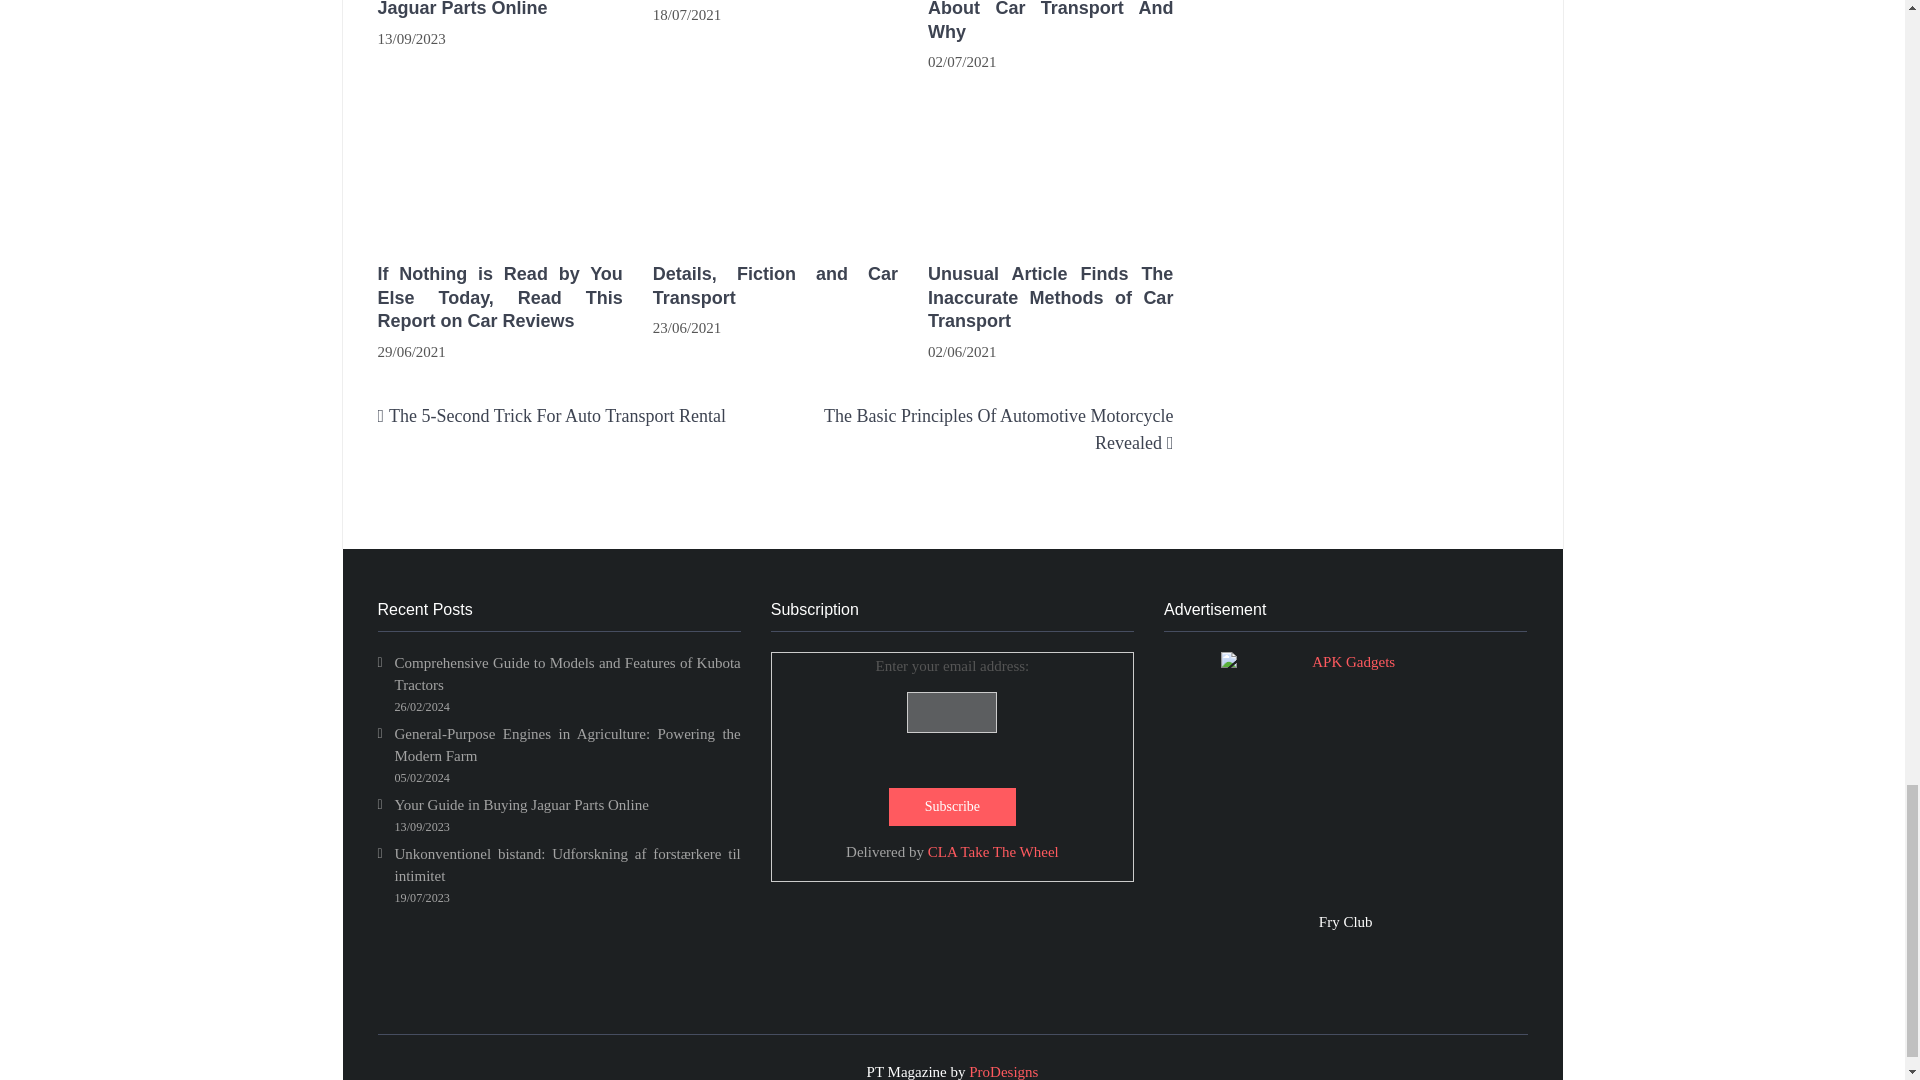  What do you see at coordinates (998, 429) in the screenshot?
I see `The Basic Principles Of Automotive Motorcycle Revealed` at bounding box center [998, 429].